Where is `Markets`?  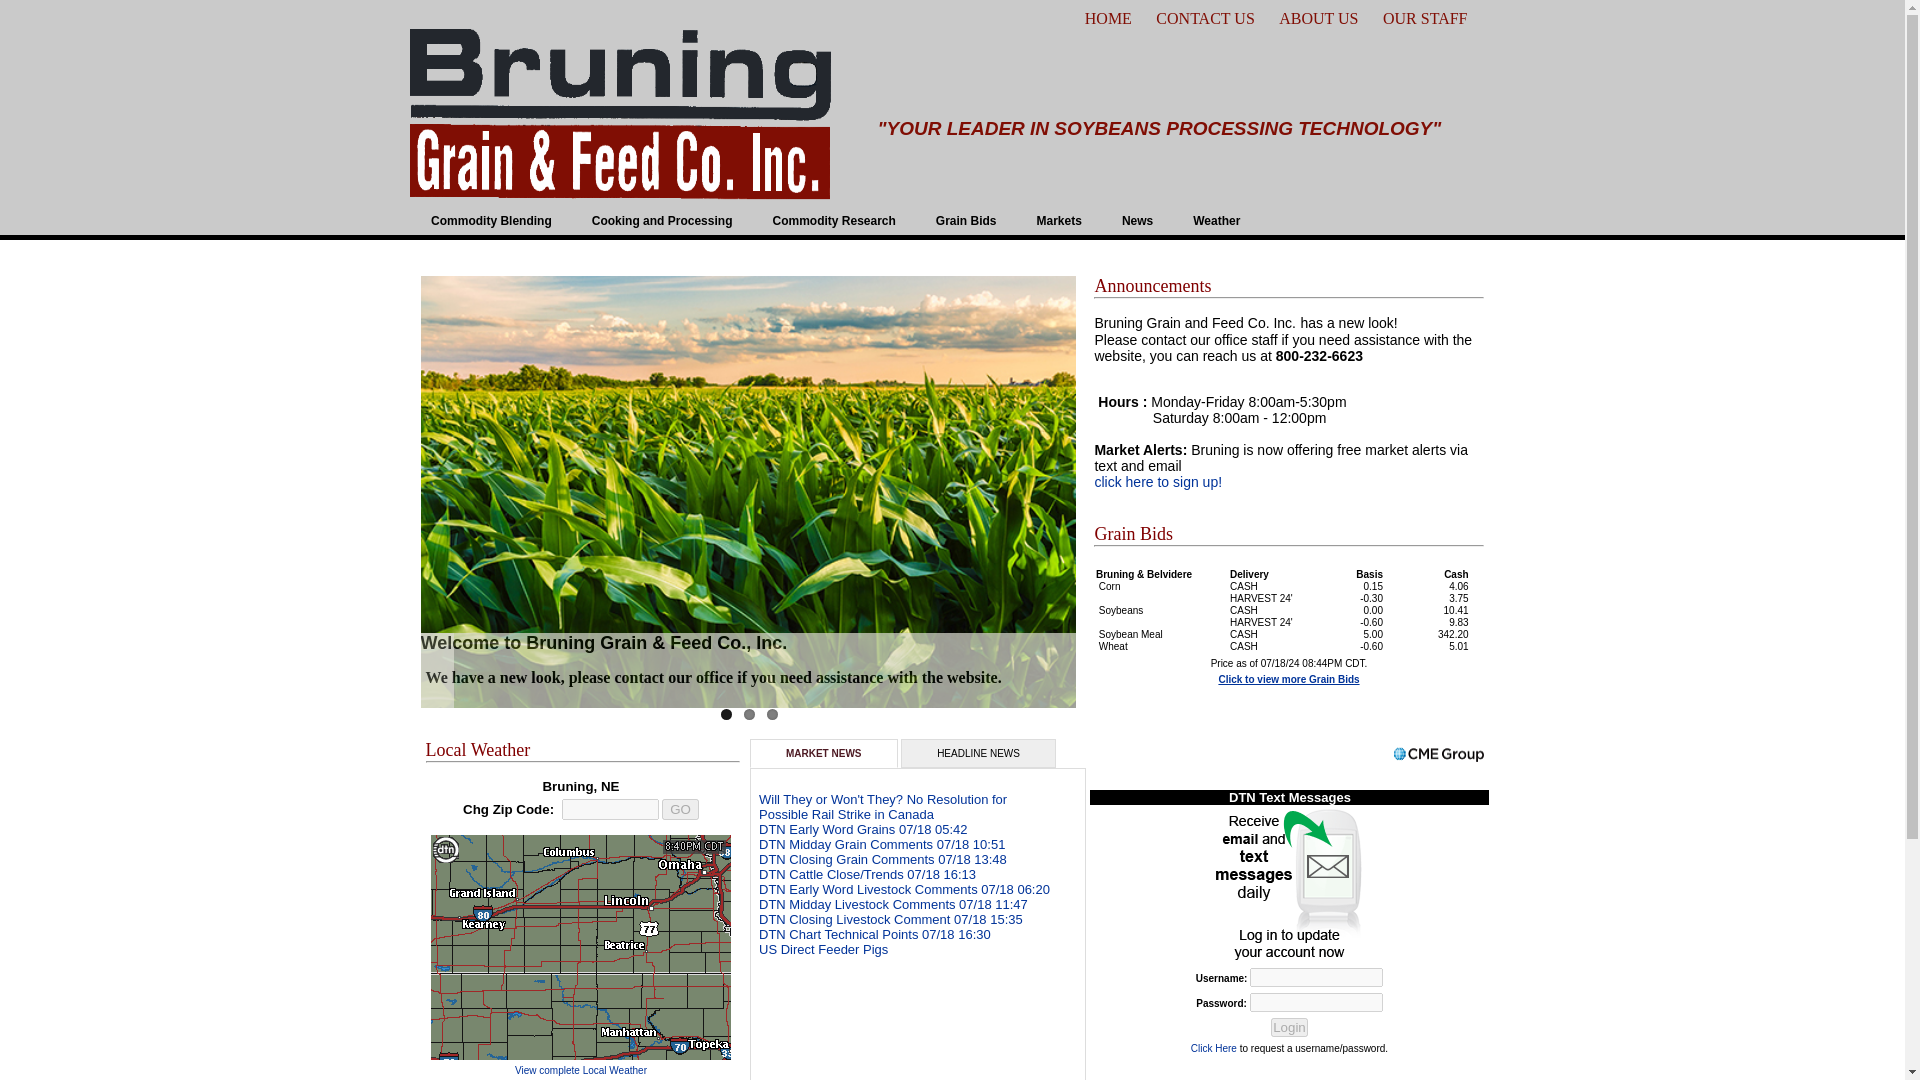 Markets is located at coordinates (1060, 220).